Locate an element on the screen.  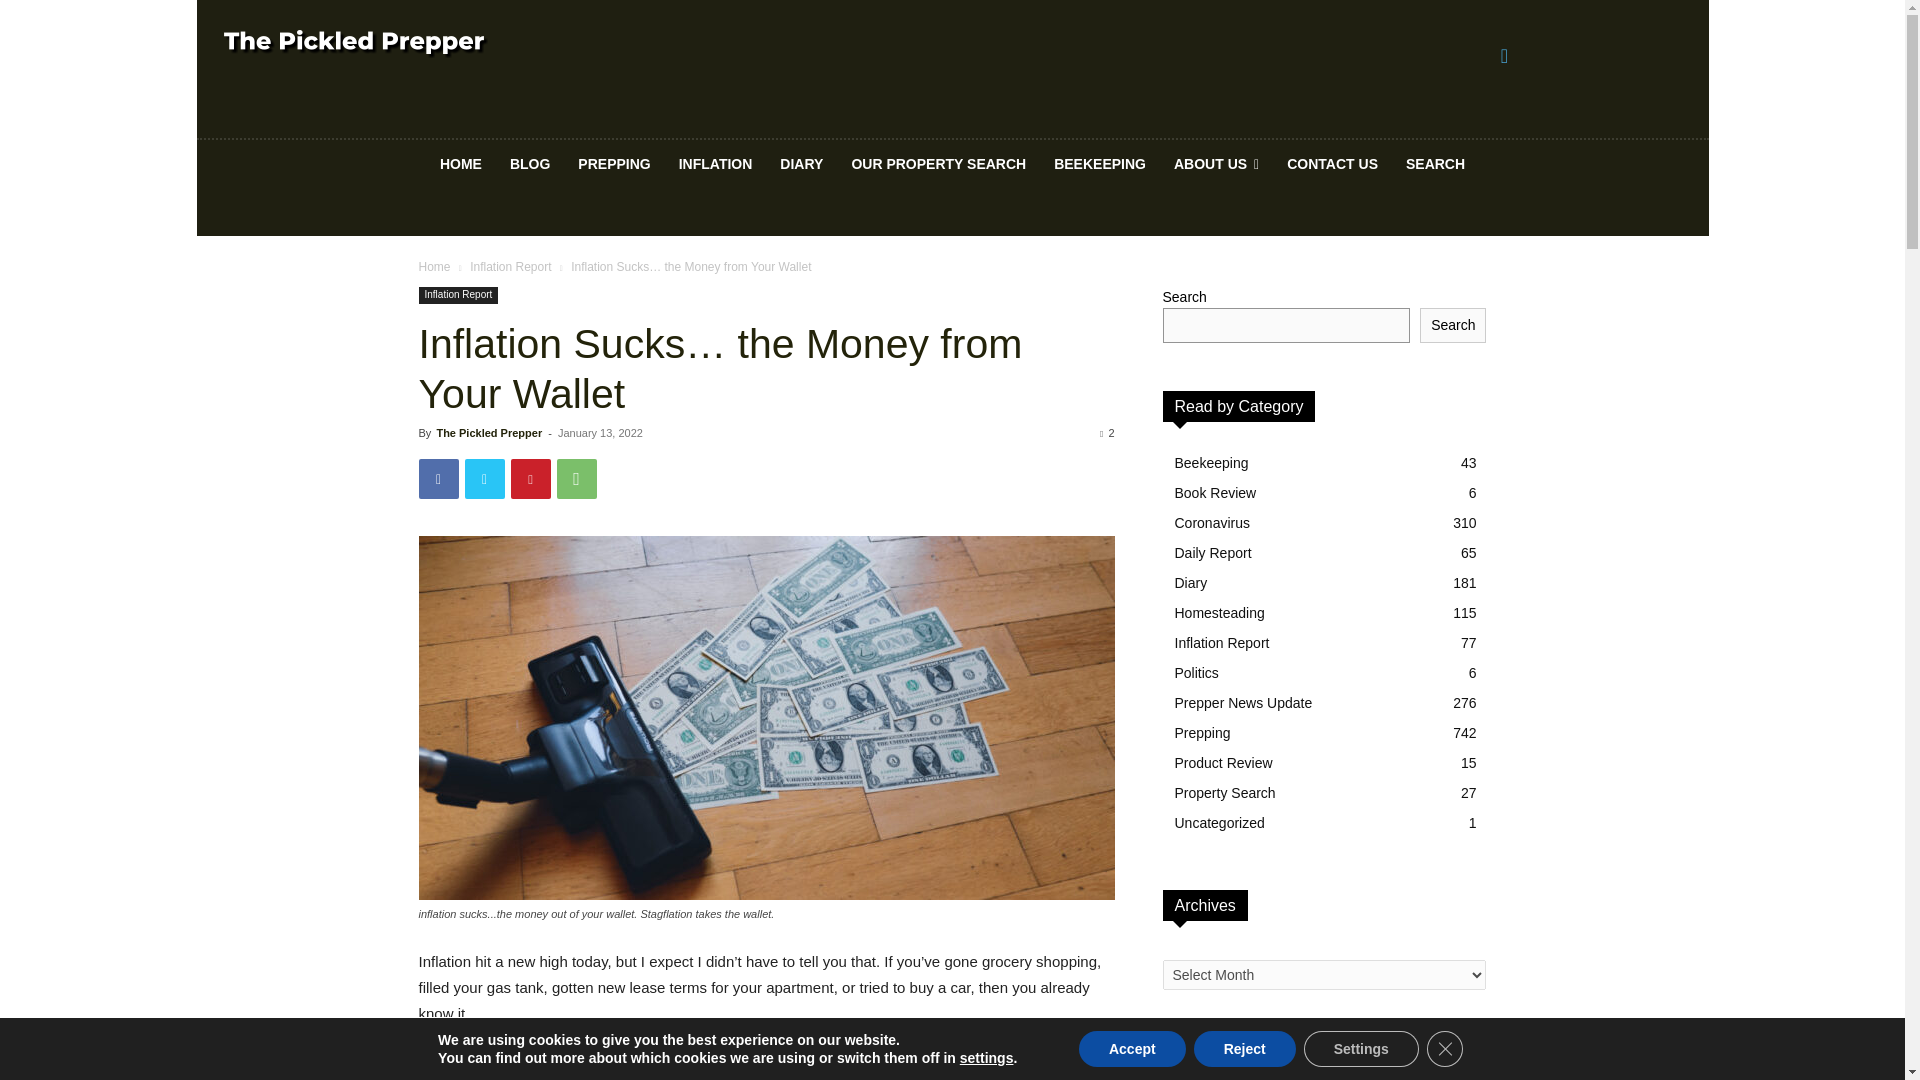
PREPPING is located at coordinates (614, 164).